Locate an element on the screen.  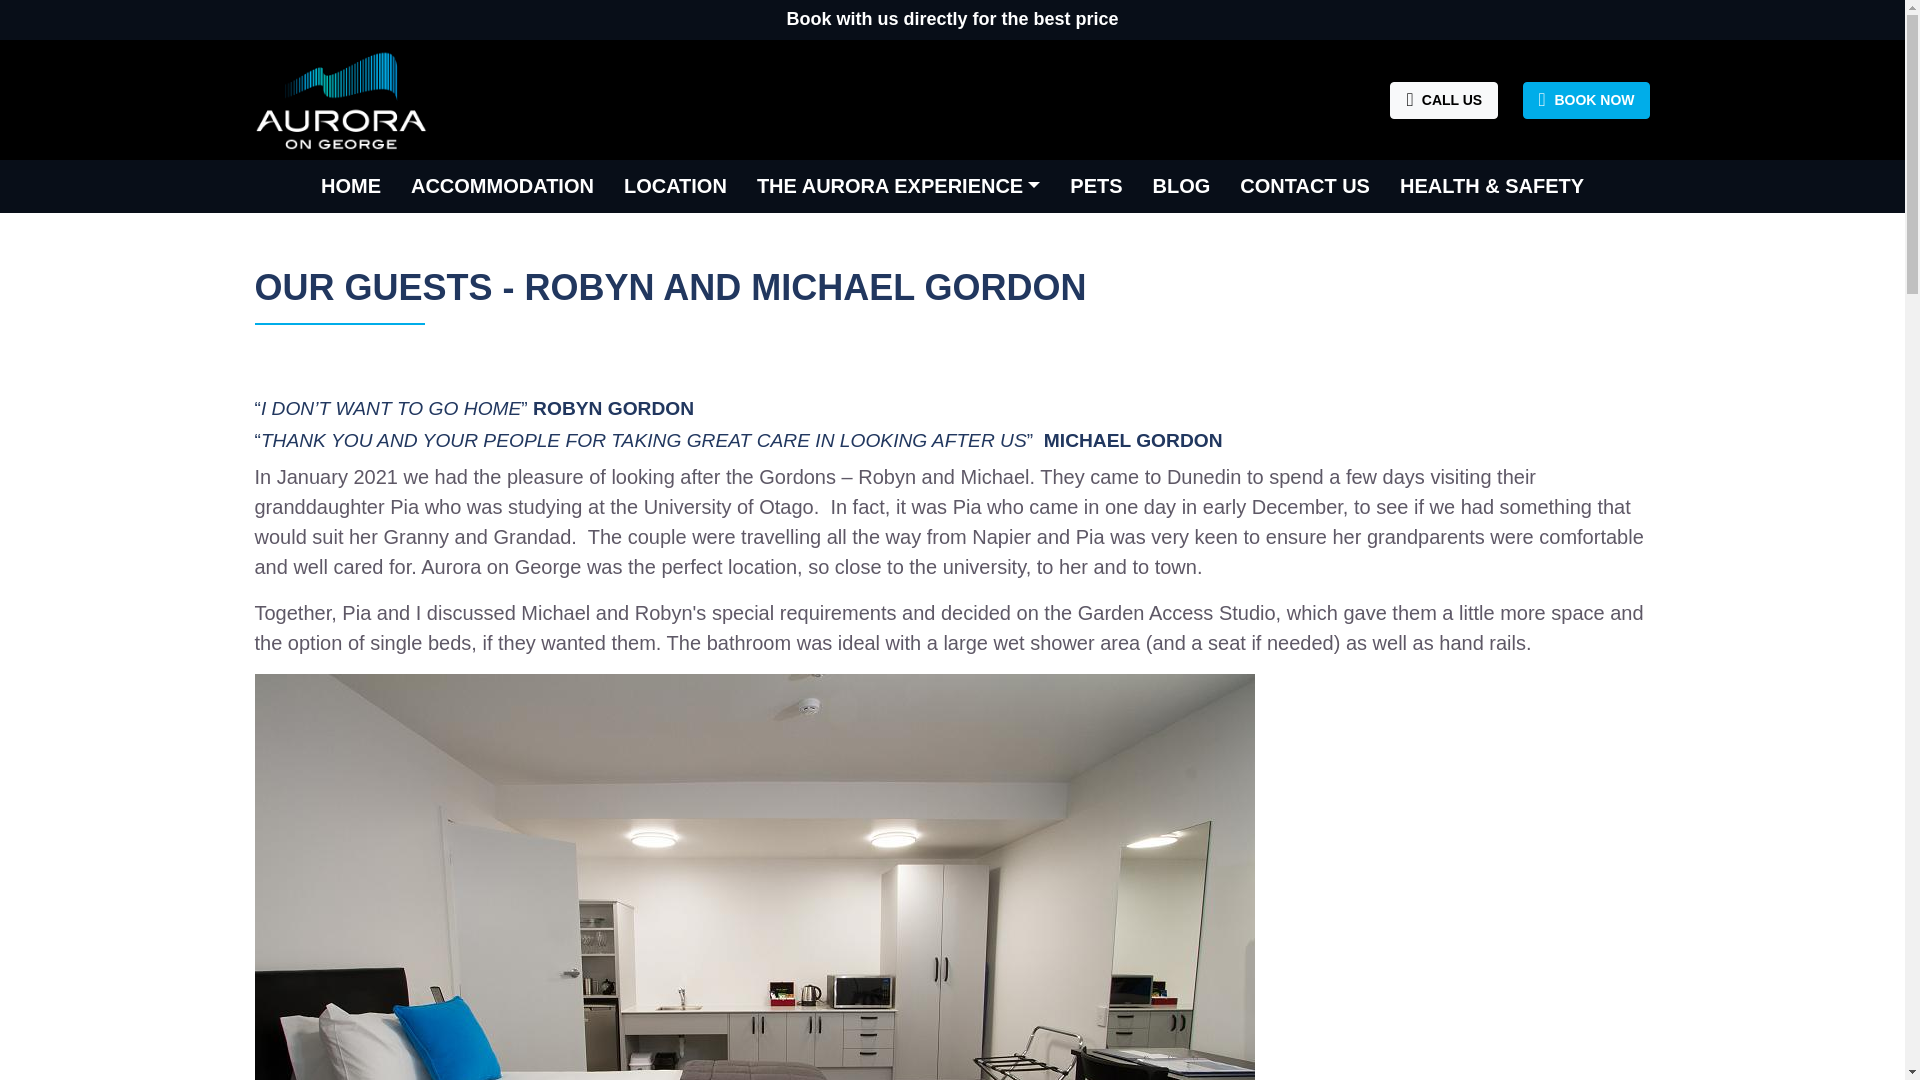
HOME is located at coordinates (350, 185).